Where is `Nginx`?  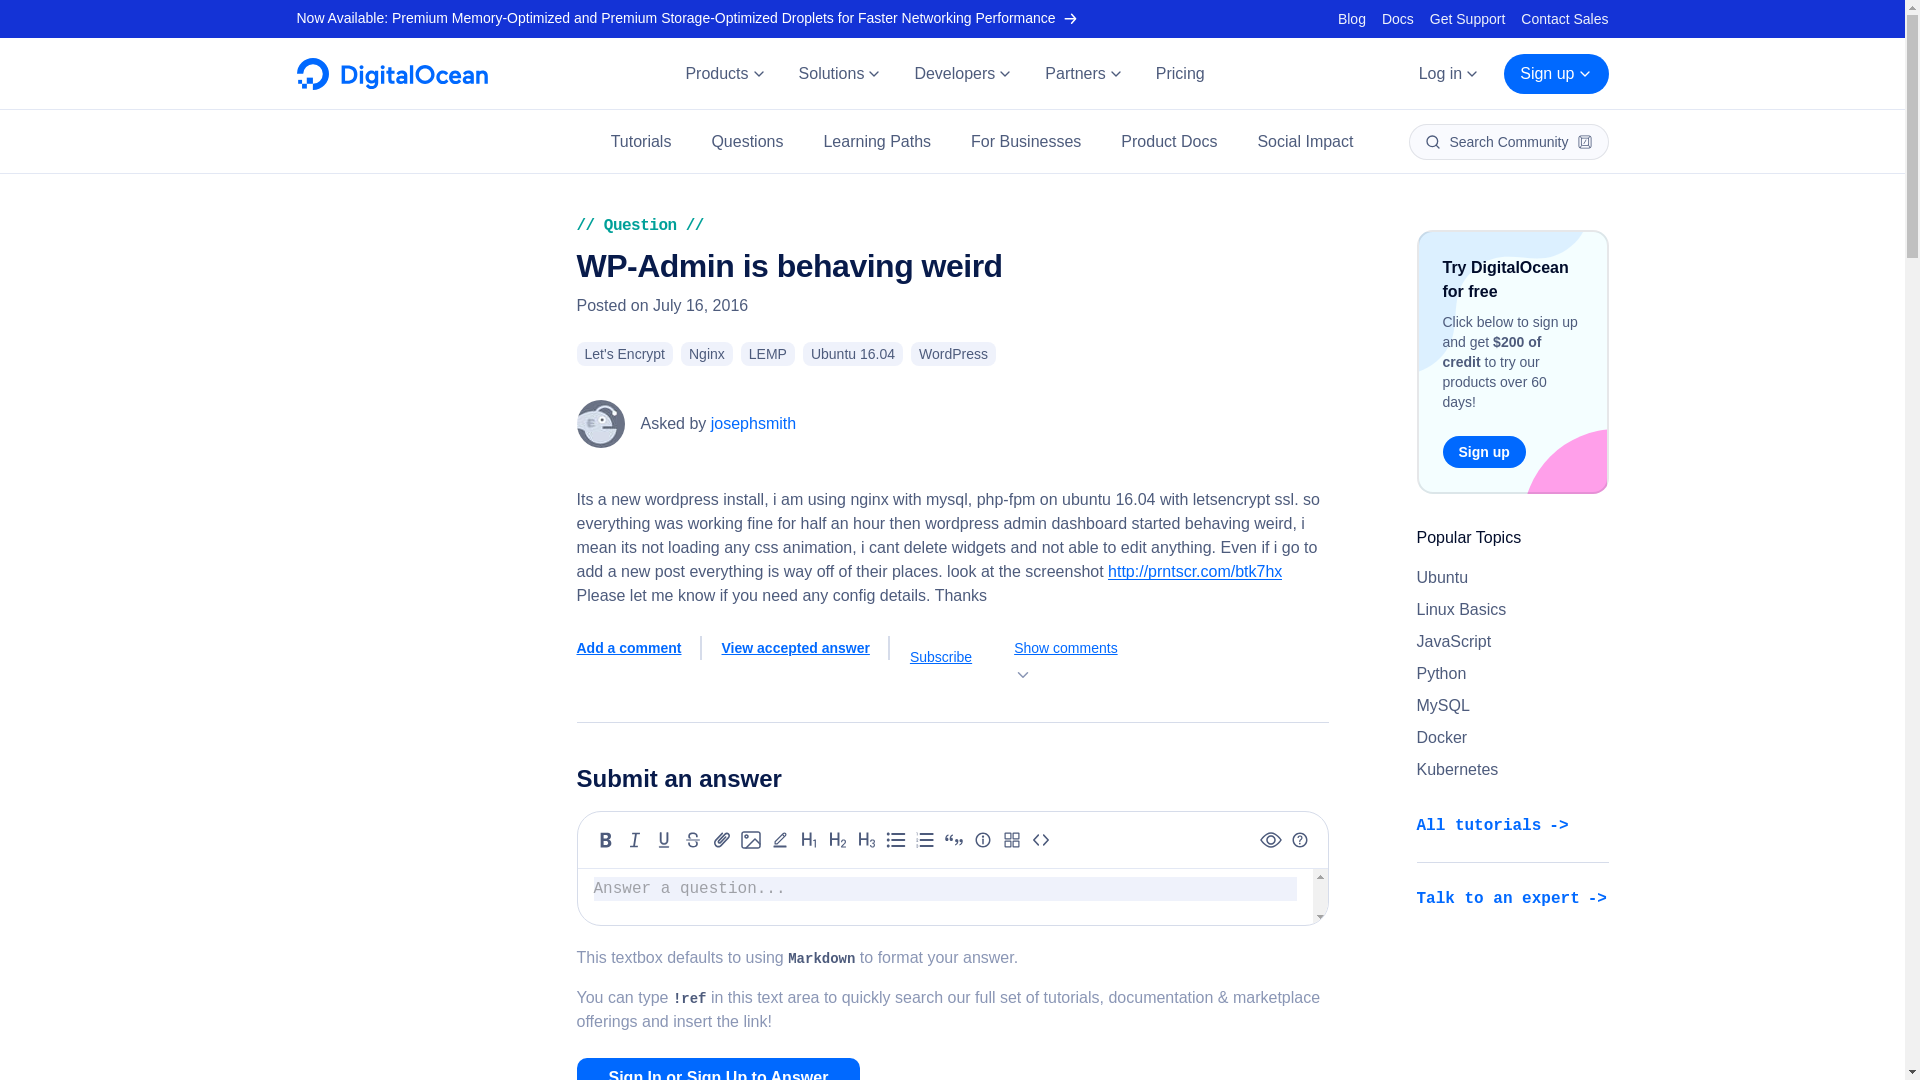 Nginx is located at coordinates (707, 354).